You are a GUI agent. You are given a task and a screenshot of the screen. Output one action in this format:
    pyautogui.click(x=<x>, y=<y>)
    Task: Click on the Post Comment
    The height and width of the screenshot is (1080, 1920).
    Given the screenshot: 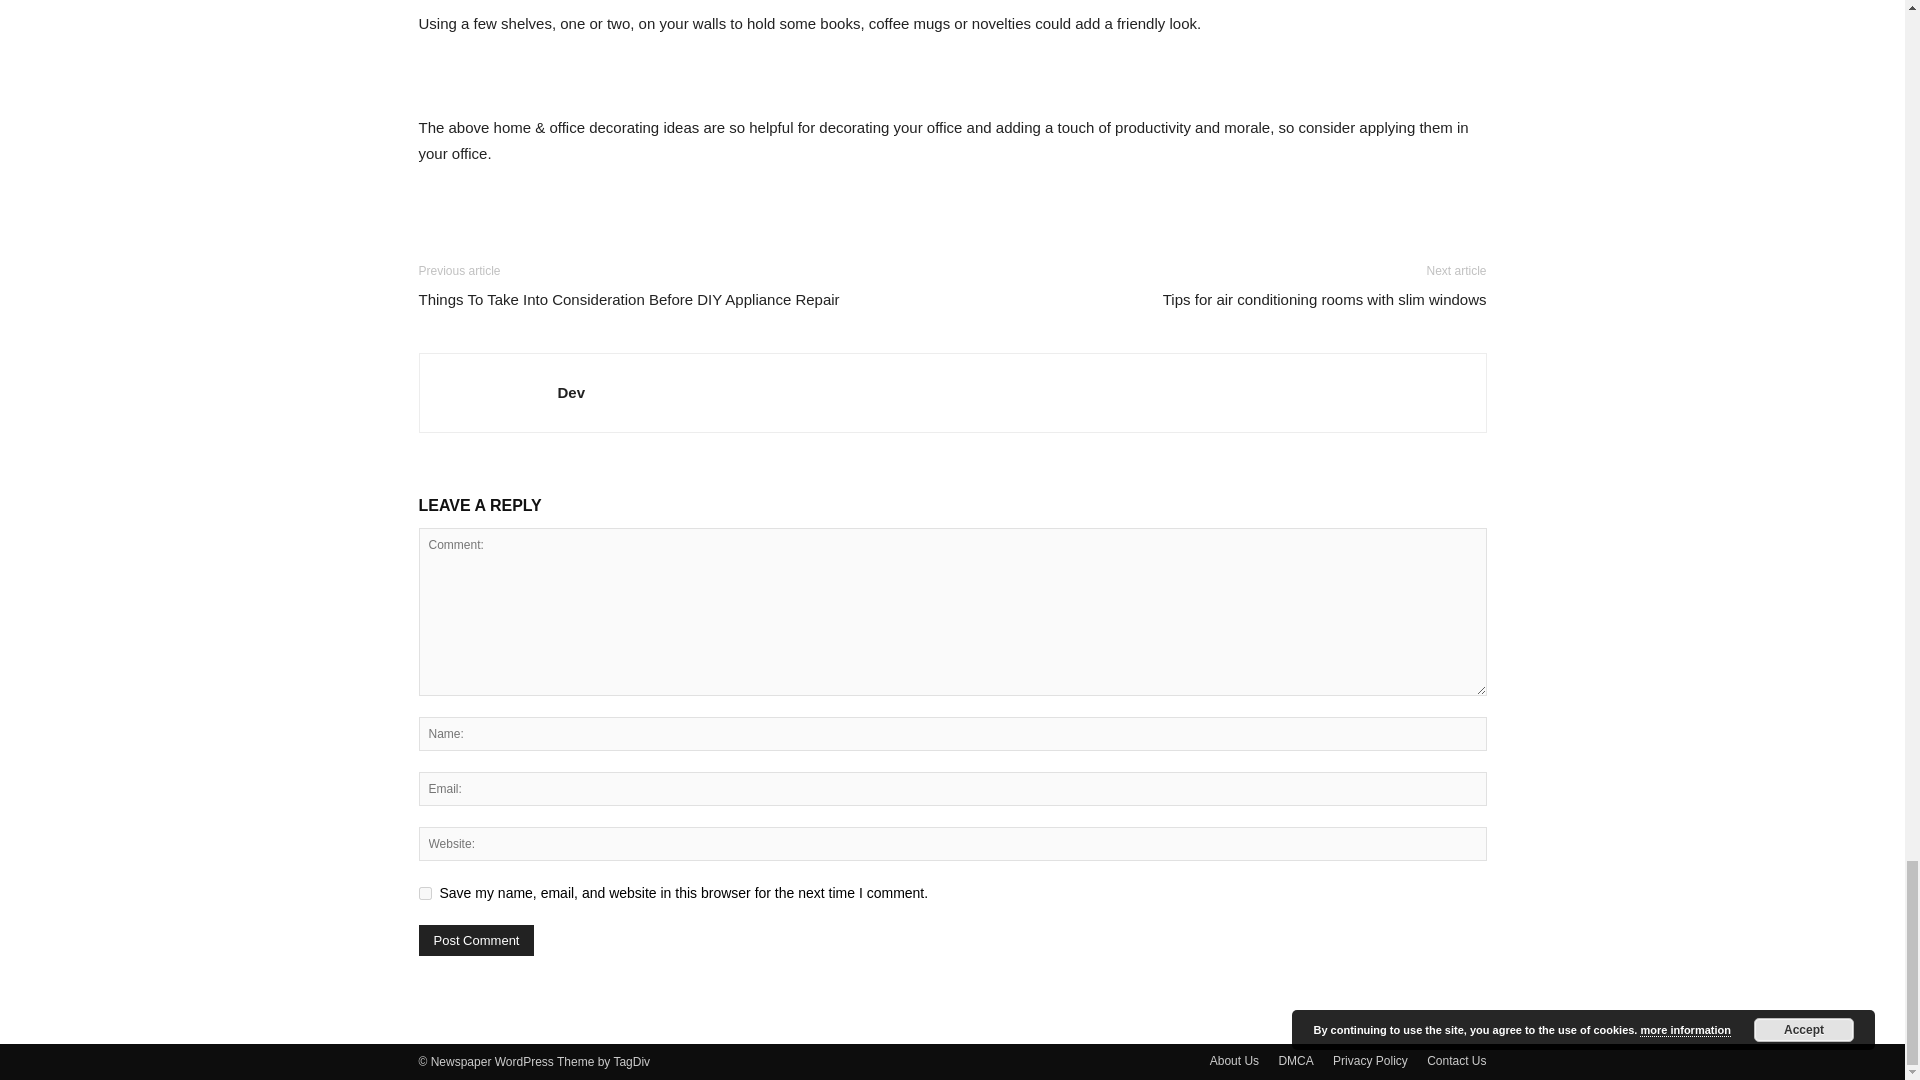 What is the action you would take?
    pyautogui.click(x=476, y=940)
    